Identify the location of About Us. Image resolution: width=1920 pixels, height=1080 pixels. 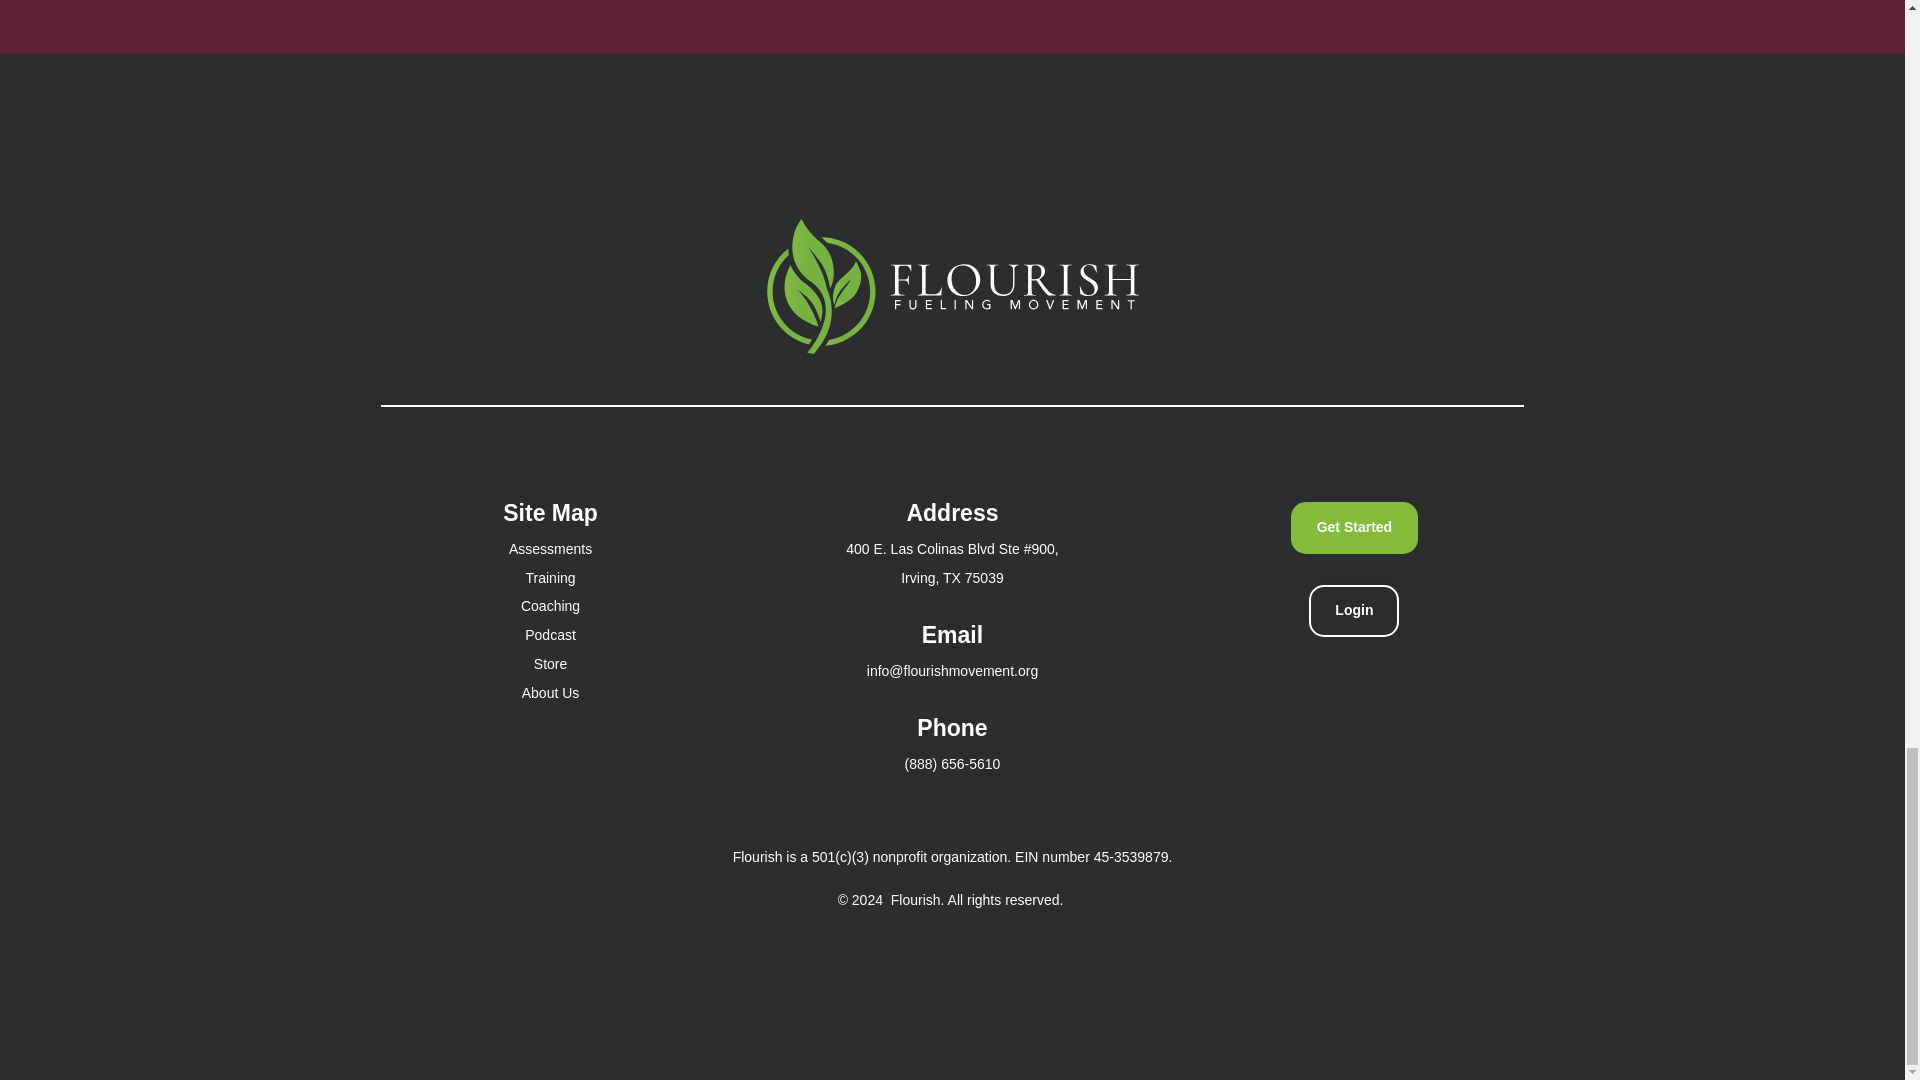
(550, 692).